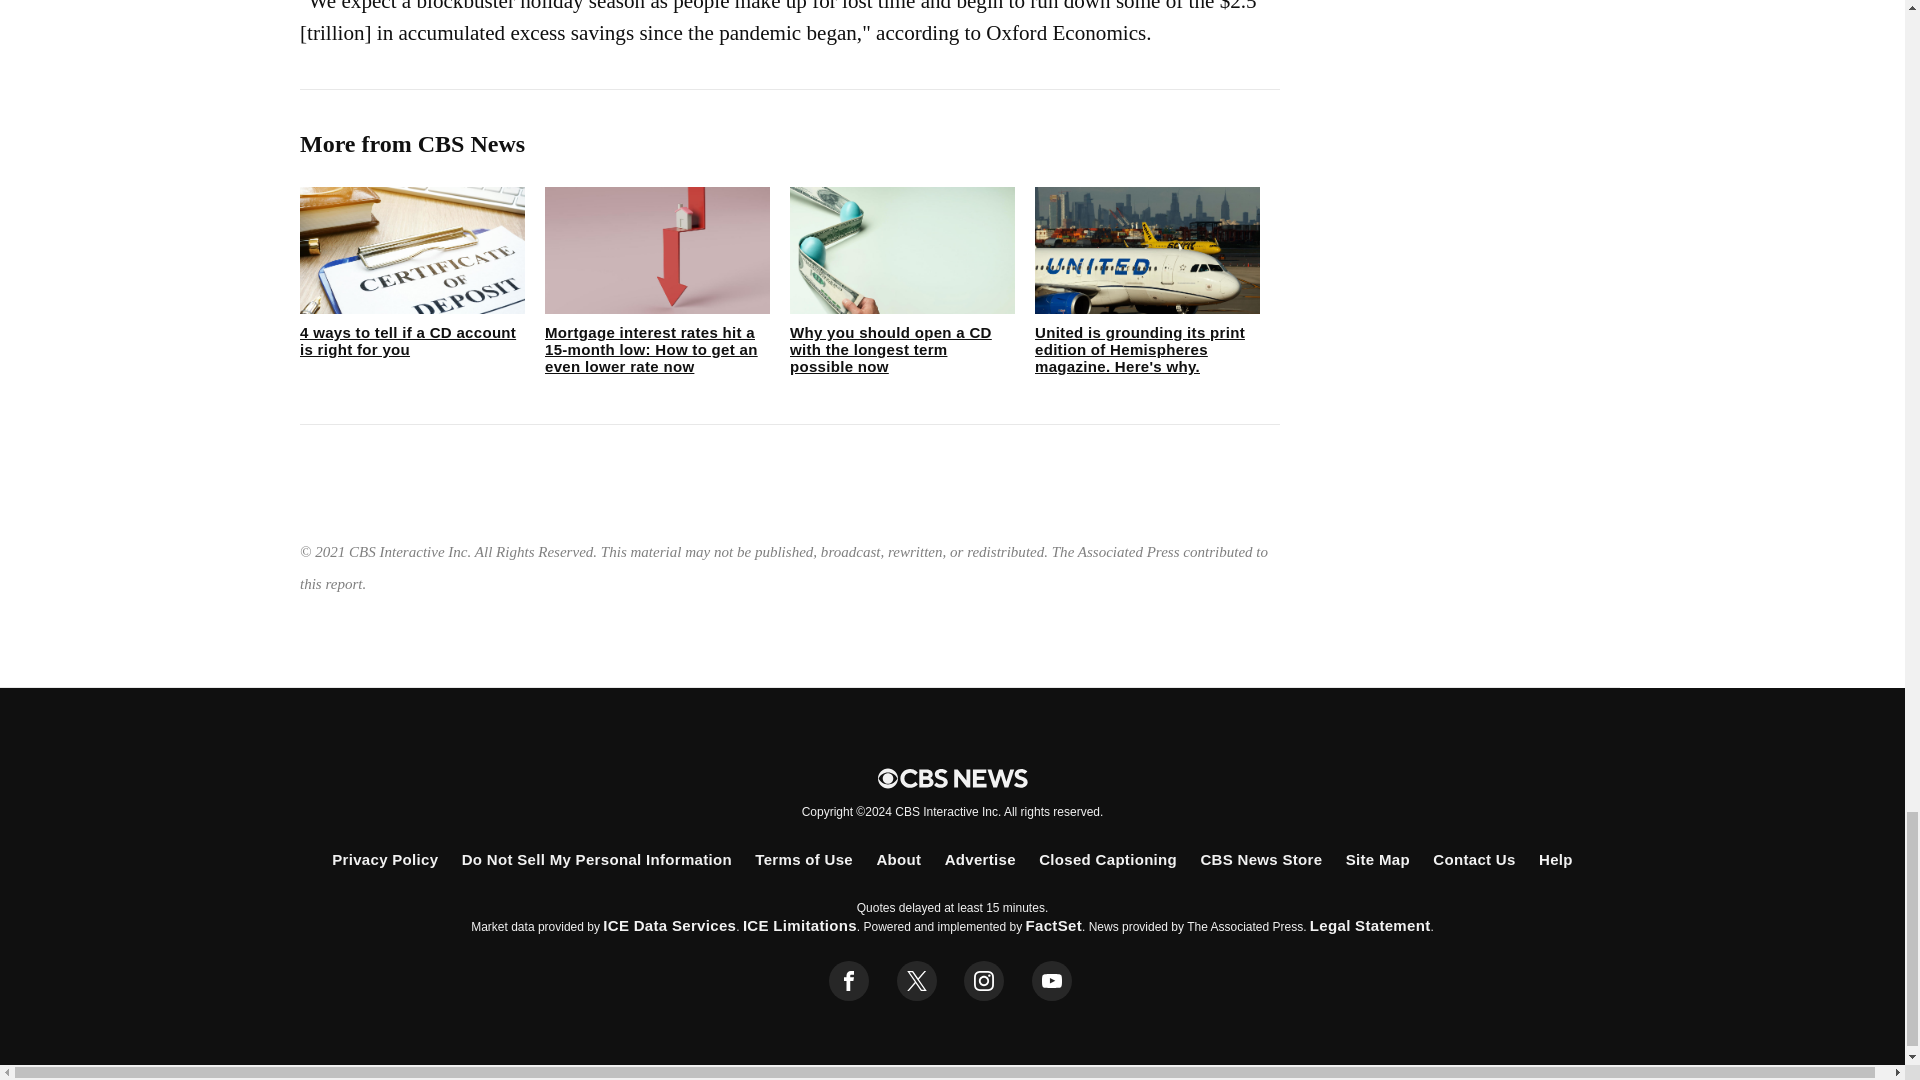 The width and height of the screenshot is (1920, 1080). I want to click on youtube, so click(1052, 981).